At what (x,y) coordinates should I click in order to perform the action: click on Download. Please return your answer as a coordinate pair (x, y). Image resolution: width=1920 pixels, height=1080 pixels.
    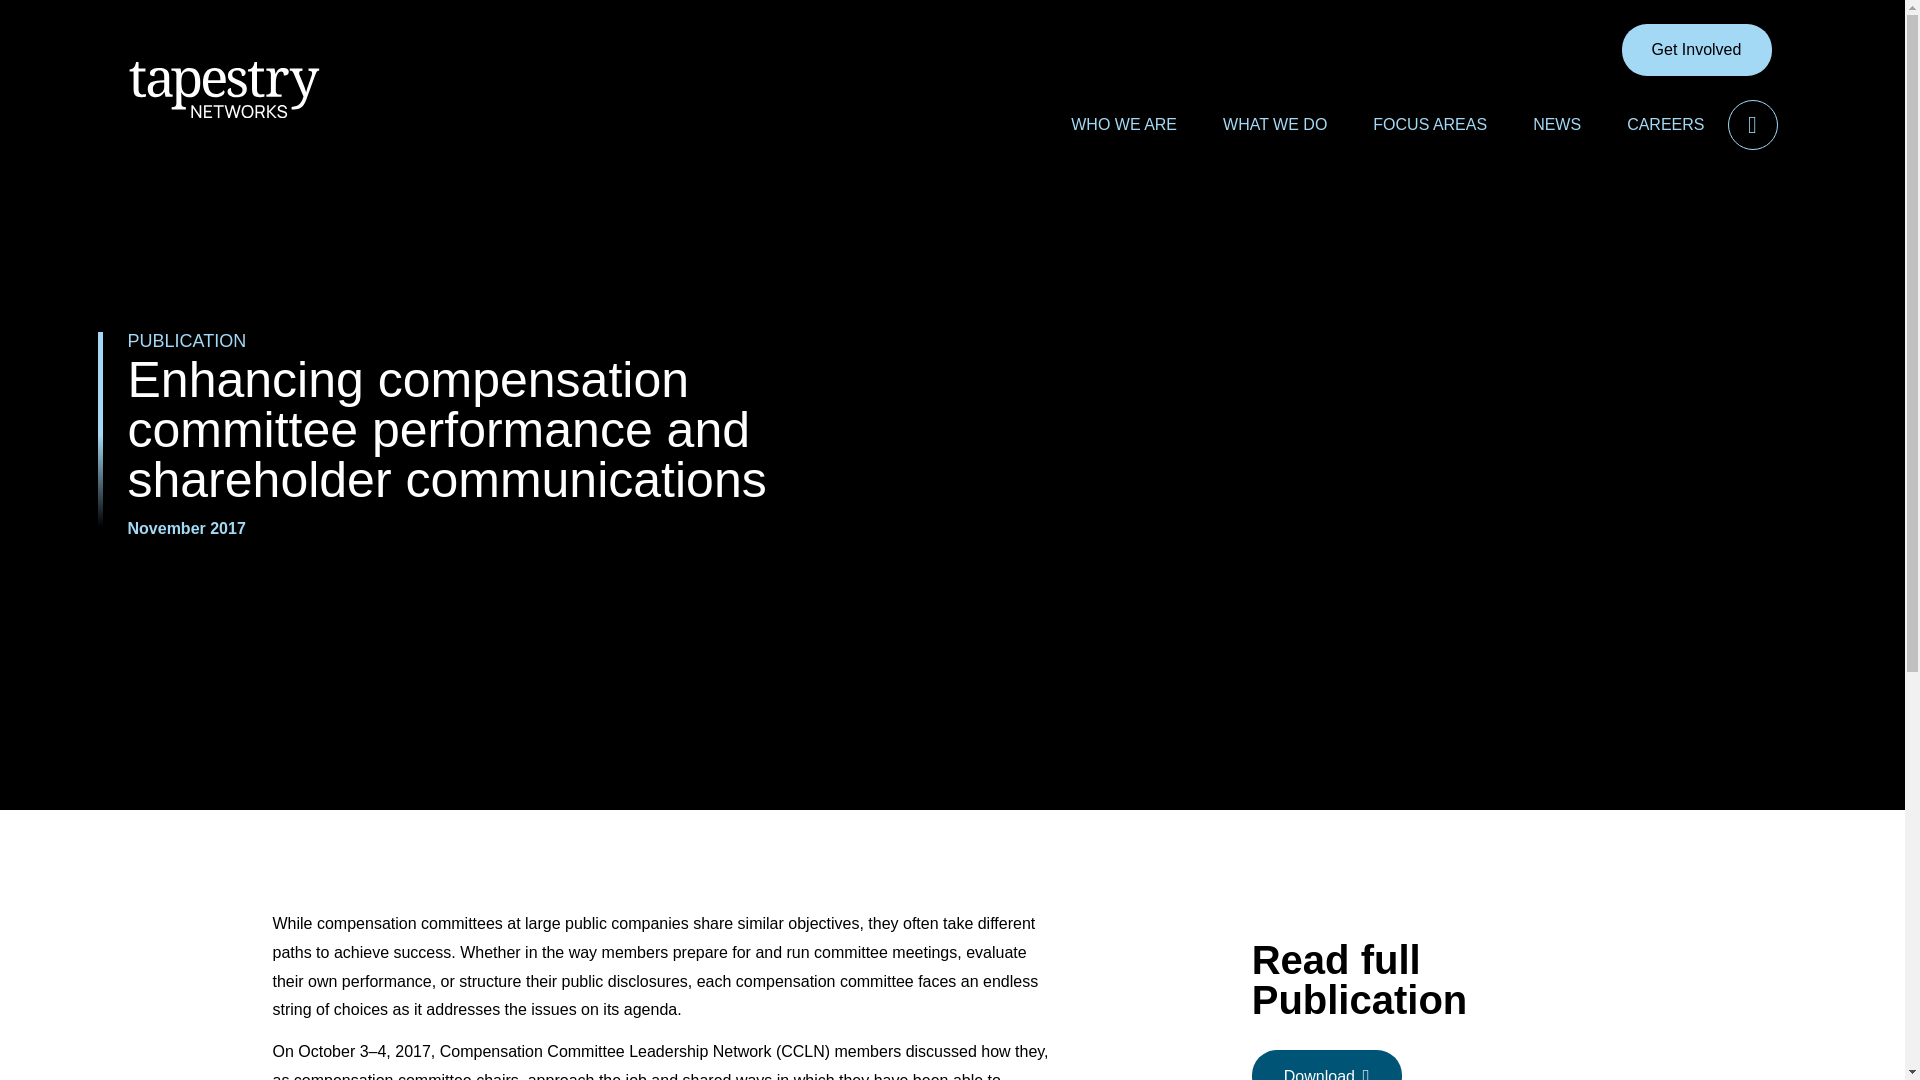
    Looking at the image, I should click on (1326, 1064).